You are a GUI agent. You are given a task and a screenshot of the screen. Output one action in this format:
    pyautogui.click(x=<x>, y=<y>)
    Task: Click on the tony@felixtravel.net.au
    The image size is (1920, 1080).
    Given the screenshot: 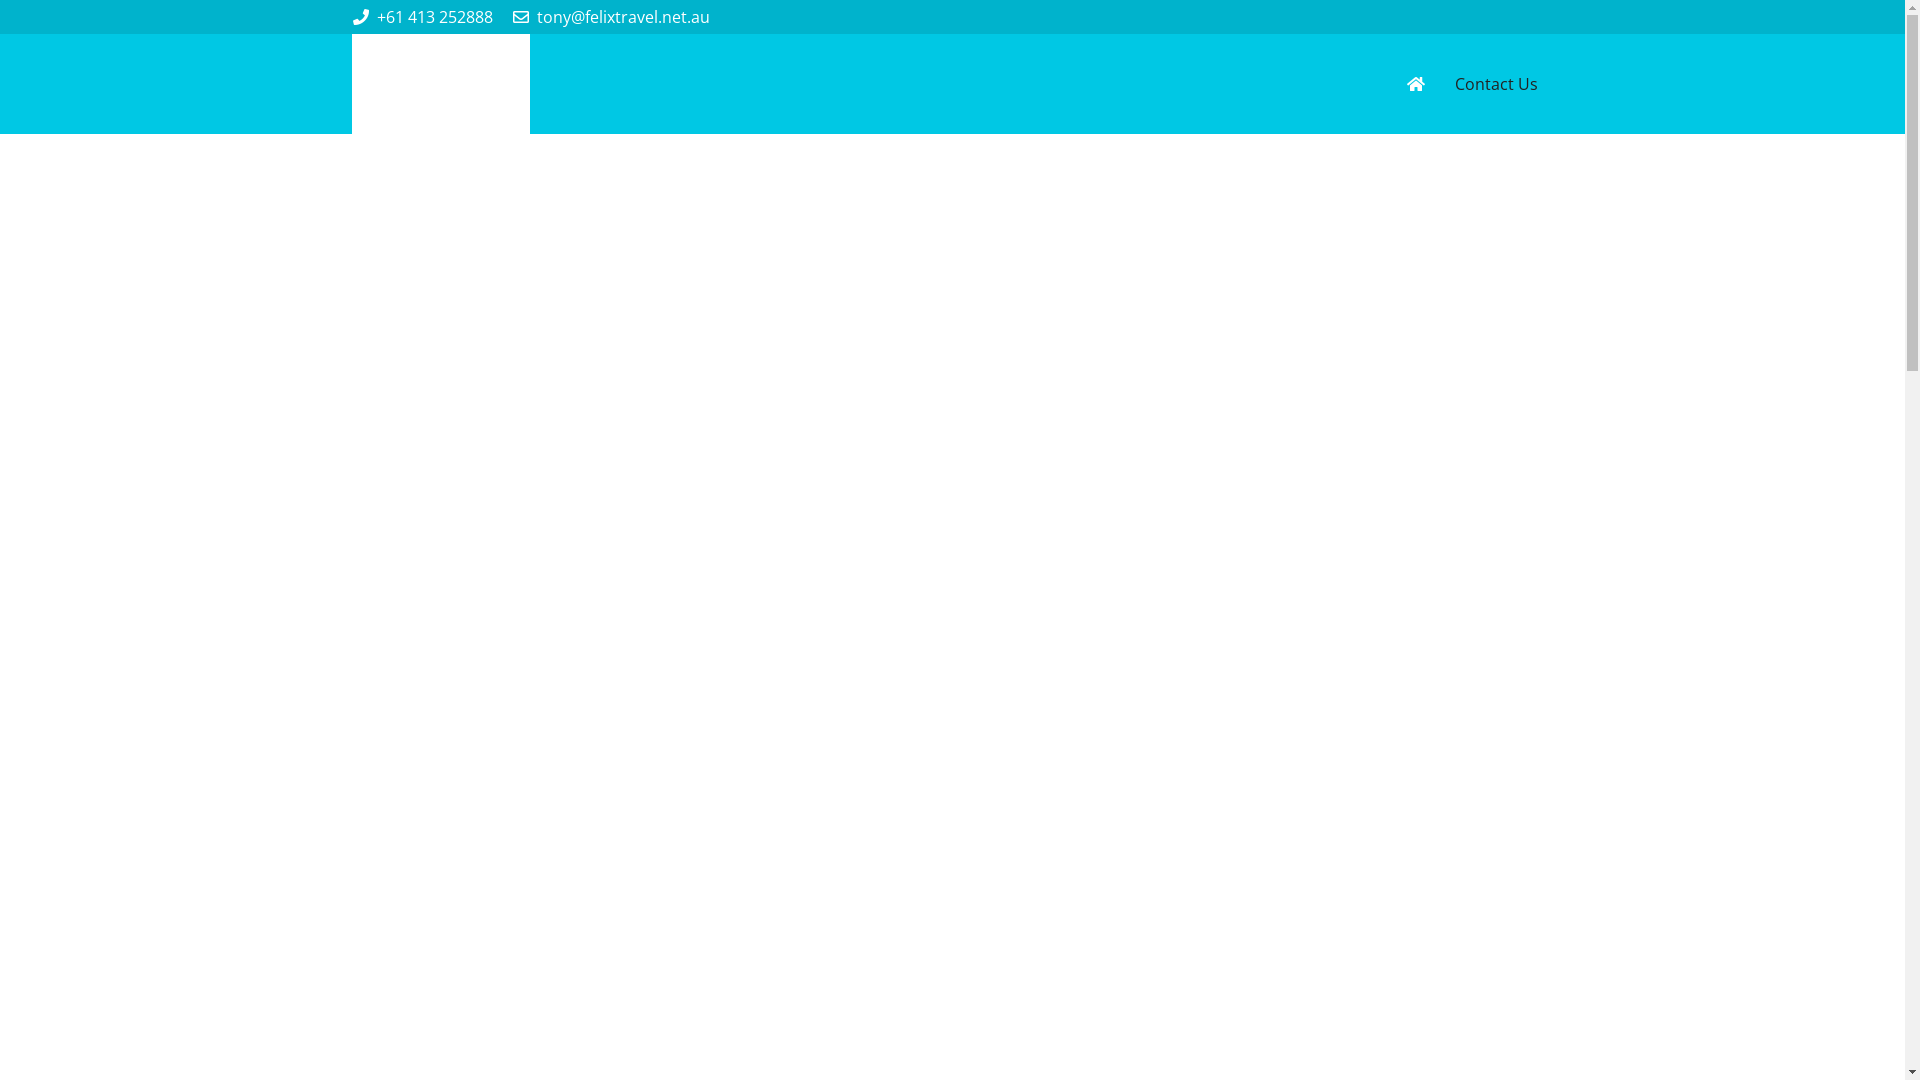 What is the action you would take?
    pyautogui.click(x=610, y=17)
    